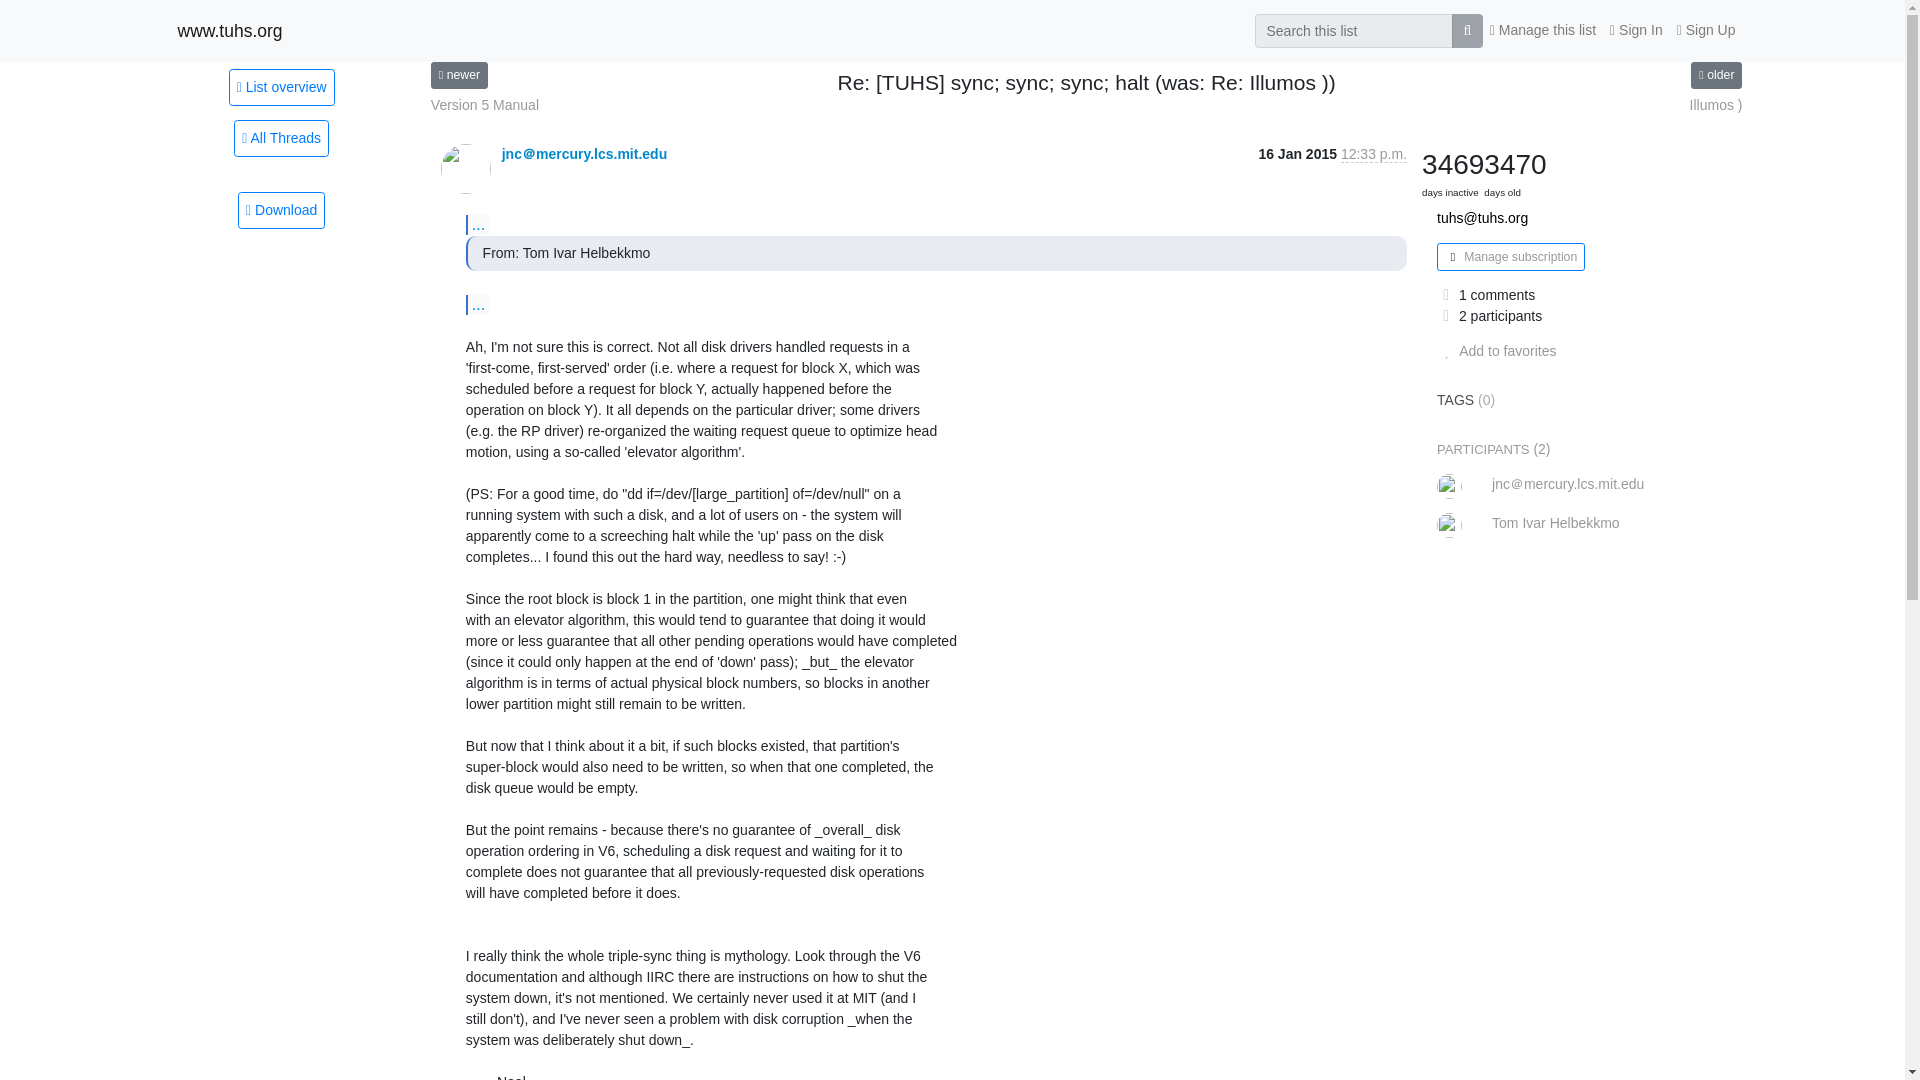 This screenshot has height=1080, width=1920. What do you see at coordinates (1636, 30) in the screenshot?
I see `Sign In` at bounding box center [1636, 30].